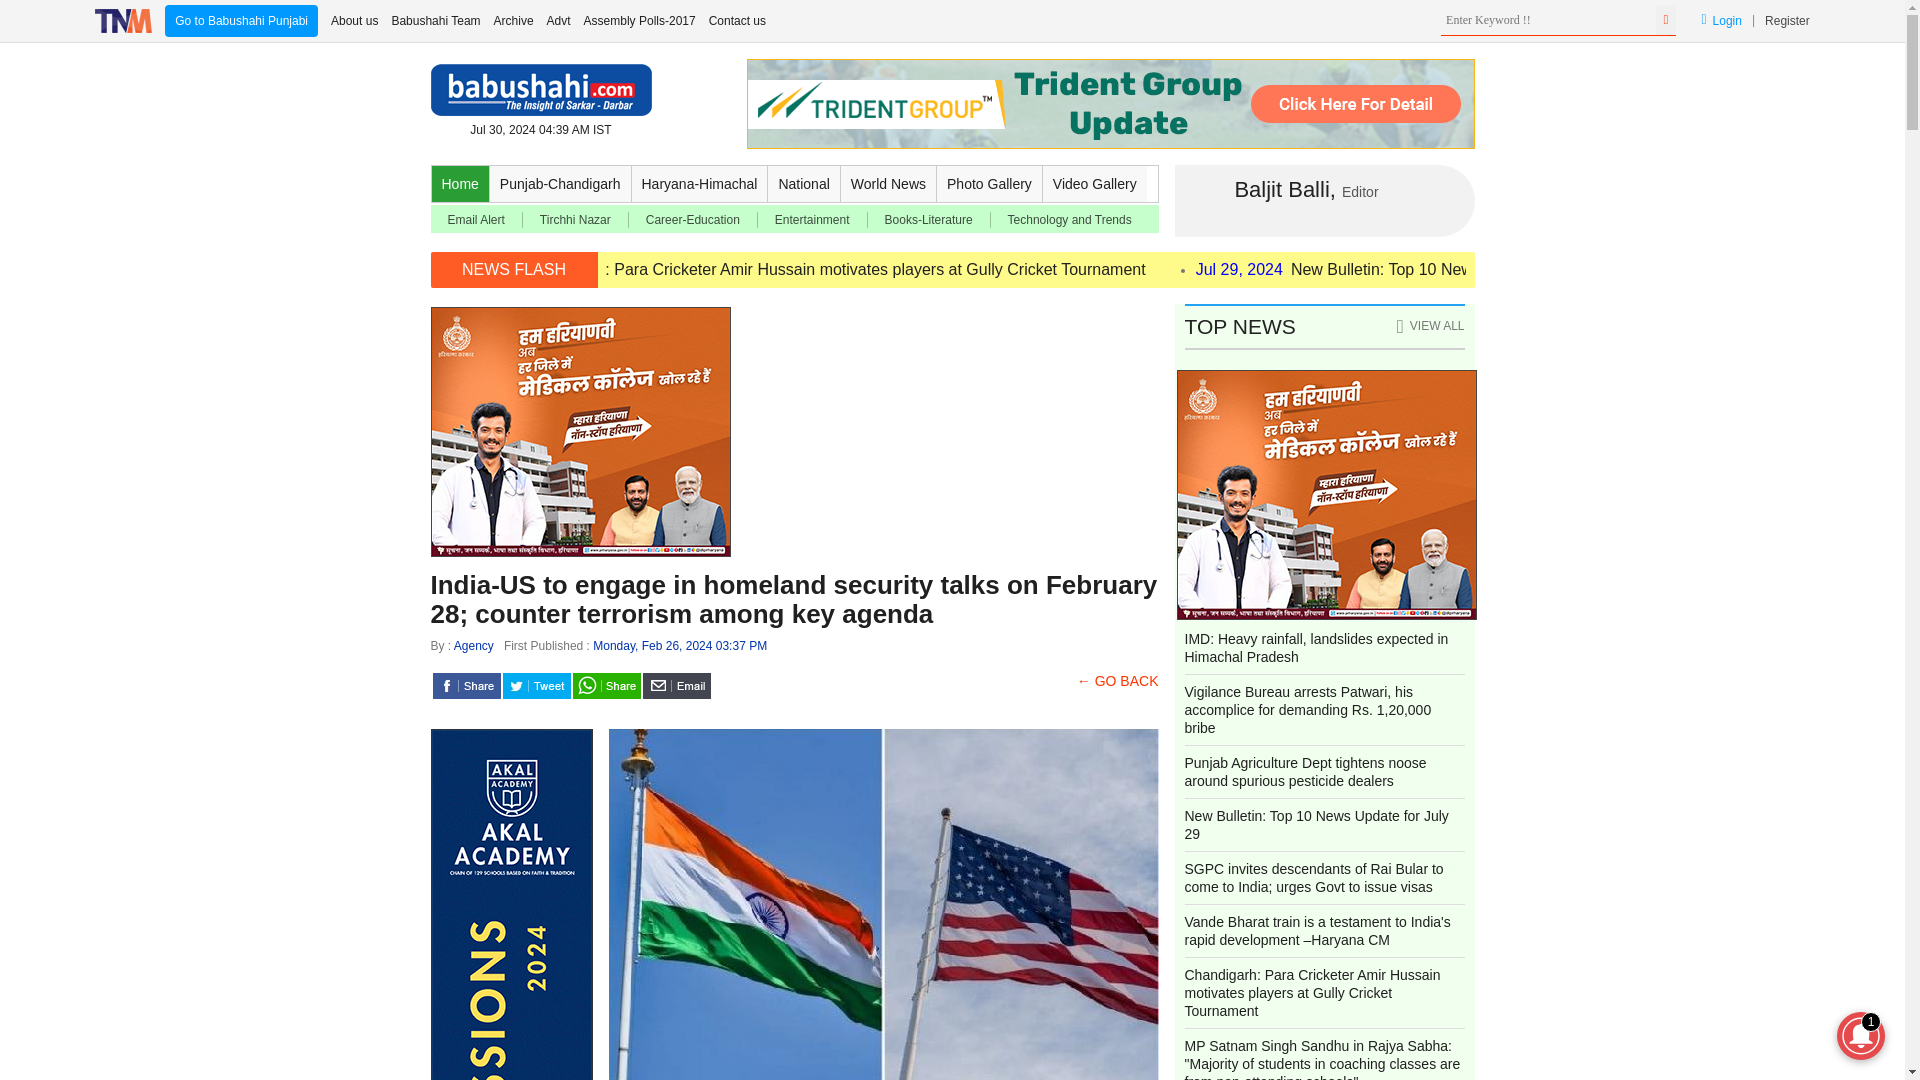 This screenshot has width=1920, height=1080. I want to click on Technology and Trends, so click(1069, 219).